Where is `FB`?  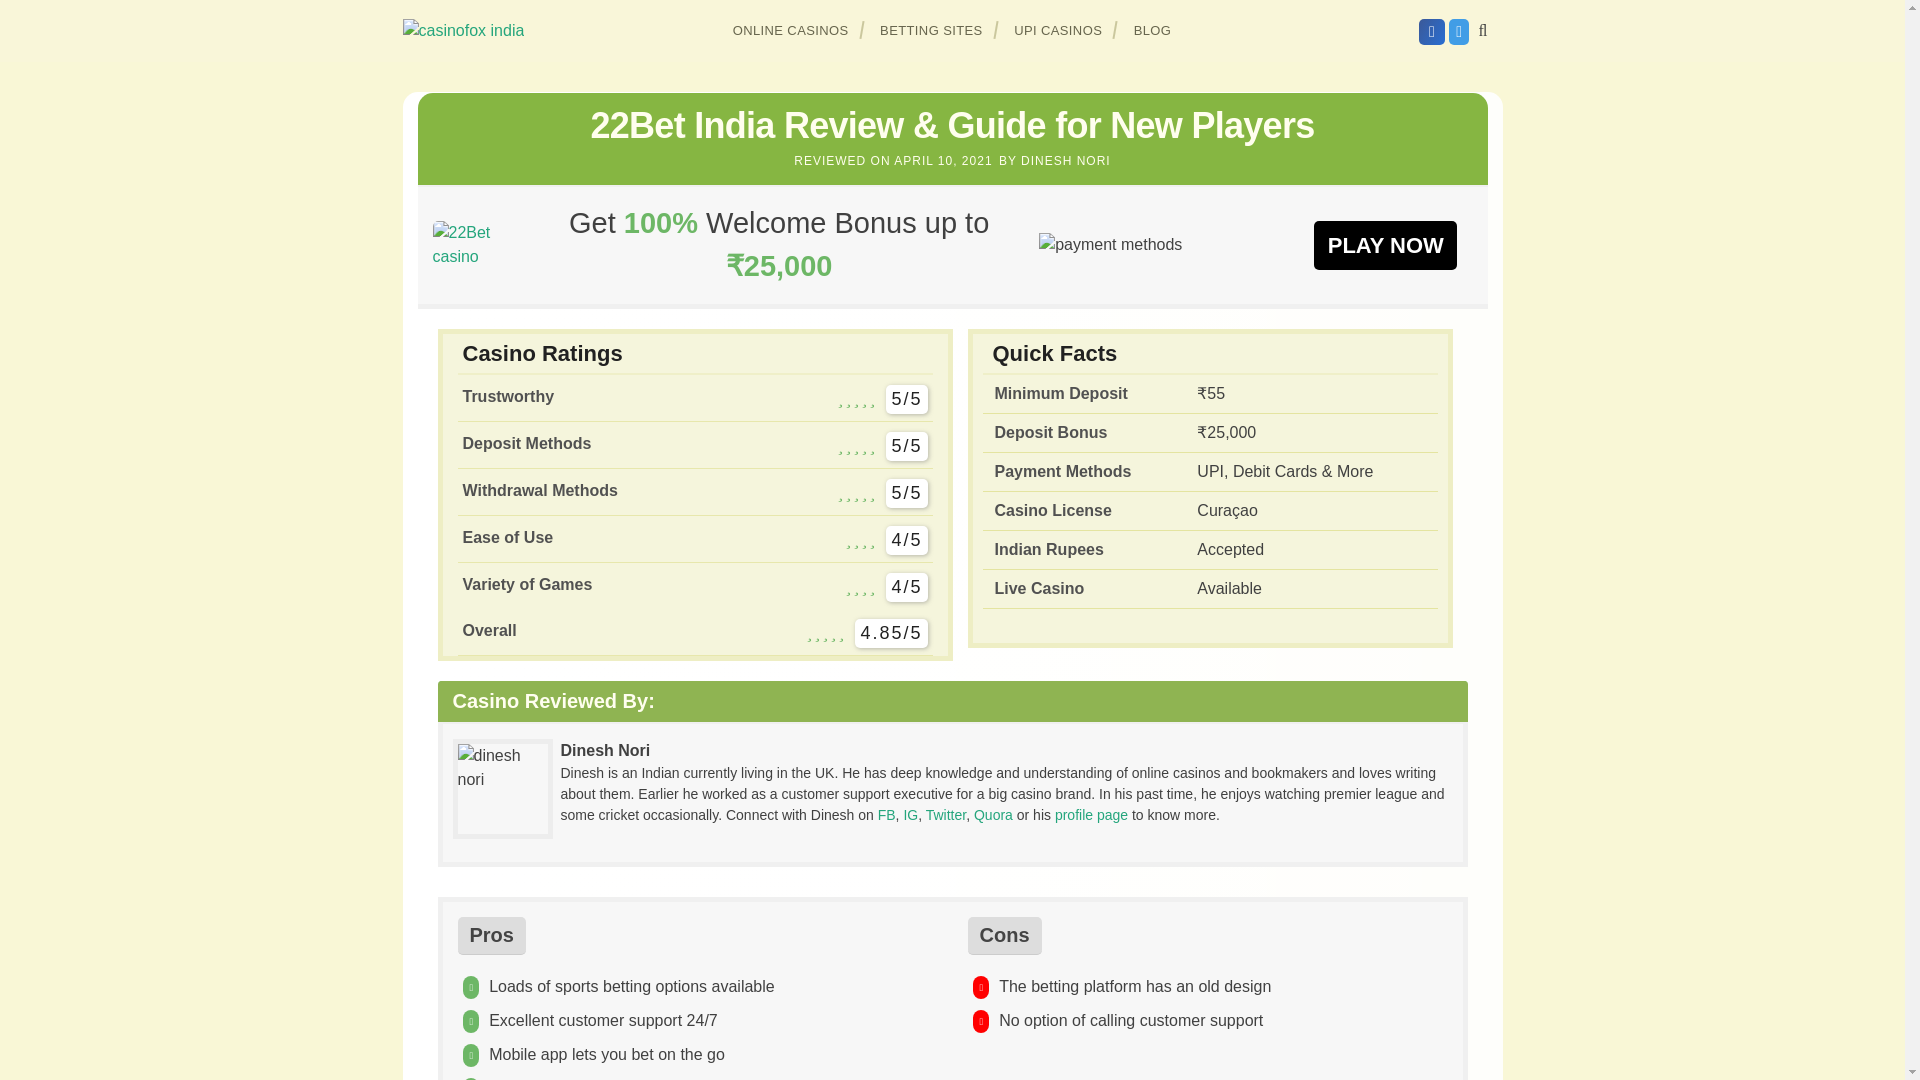
FB is located at coordinates (886, 814).